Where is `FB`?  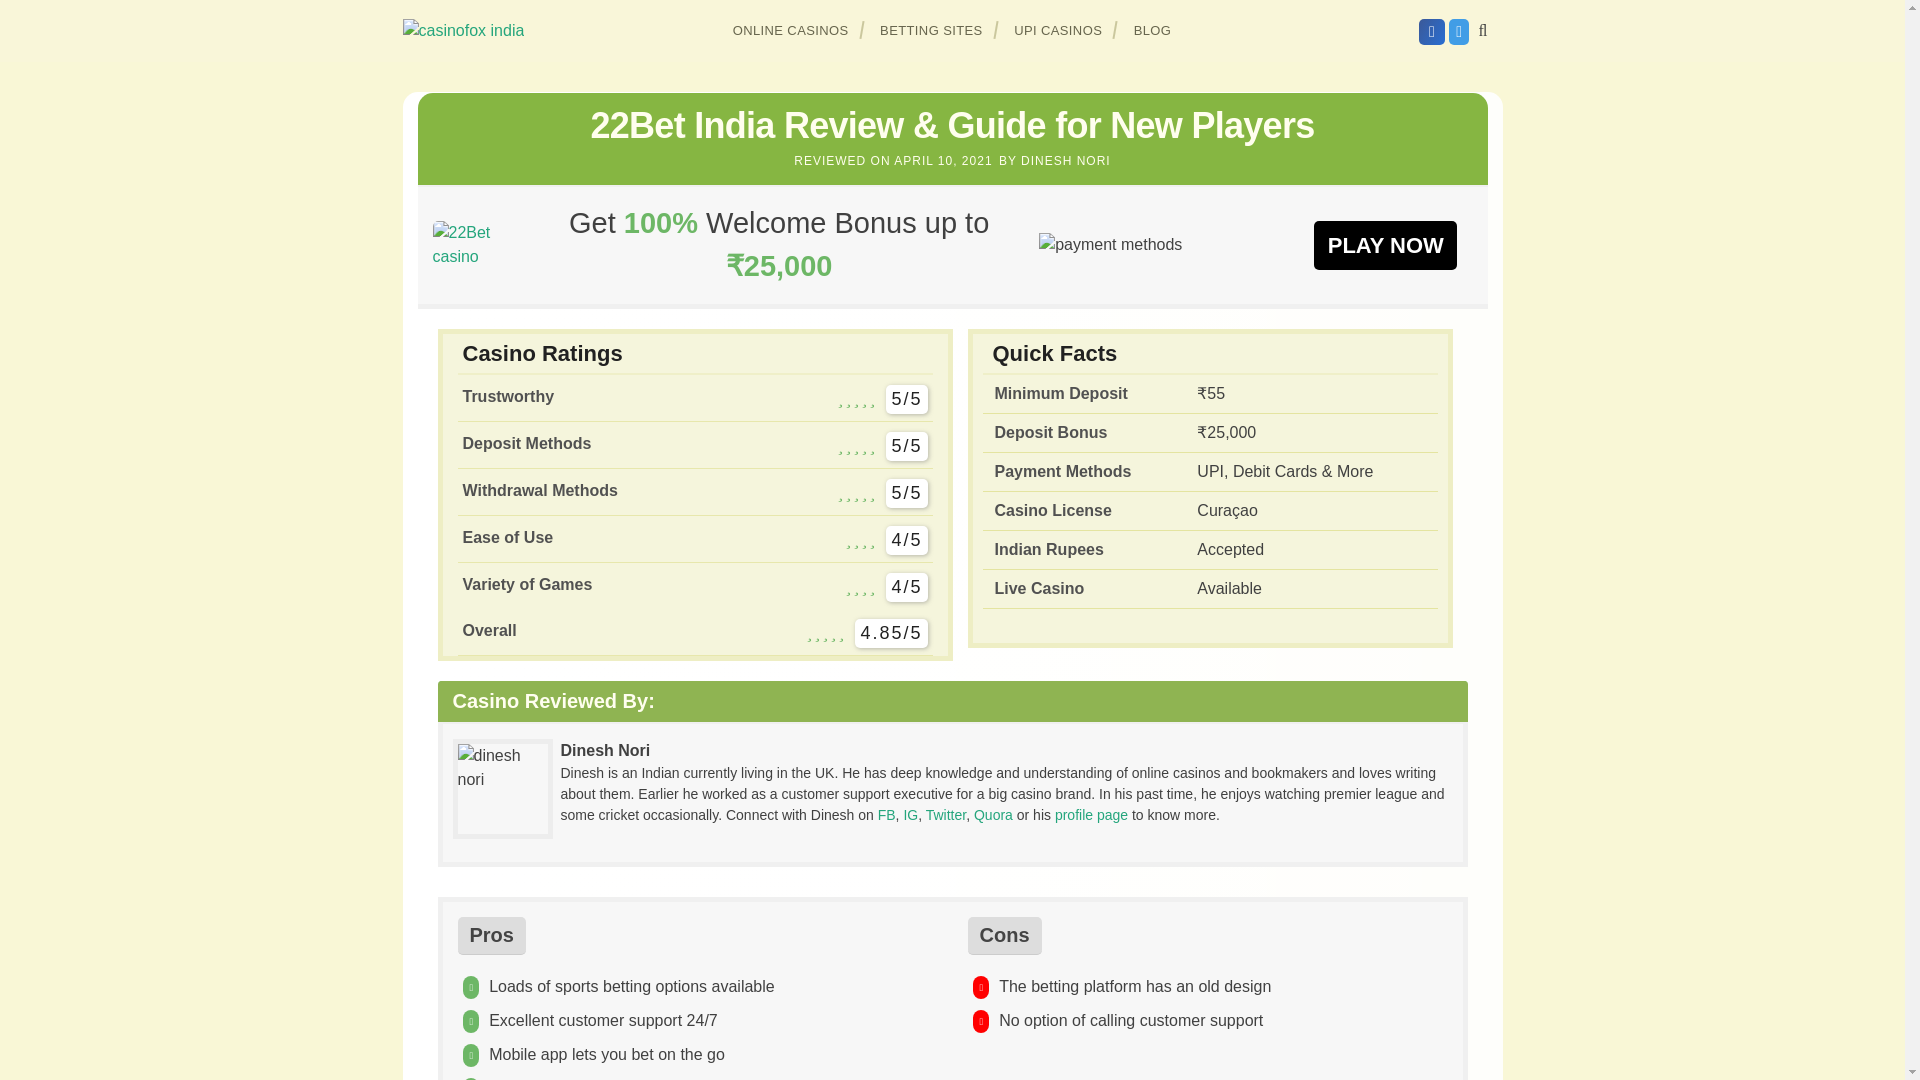
FB is located at coordinates (886, 814).